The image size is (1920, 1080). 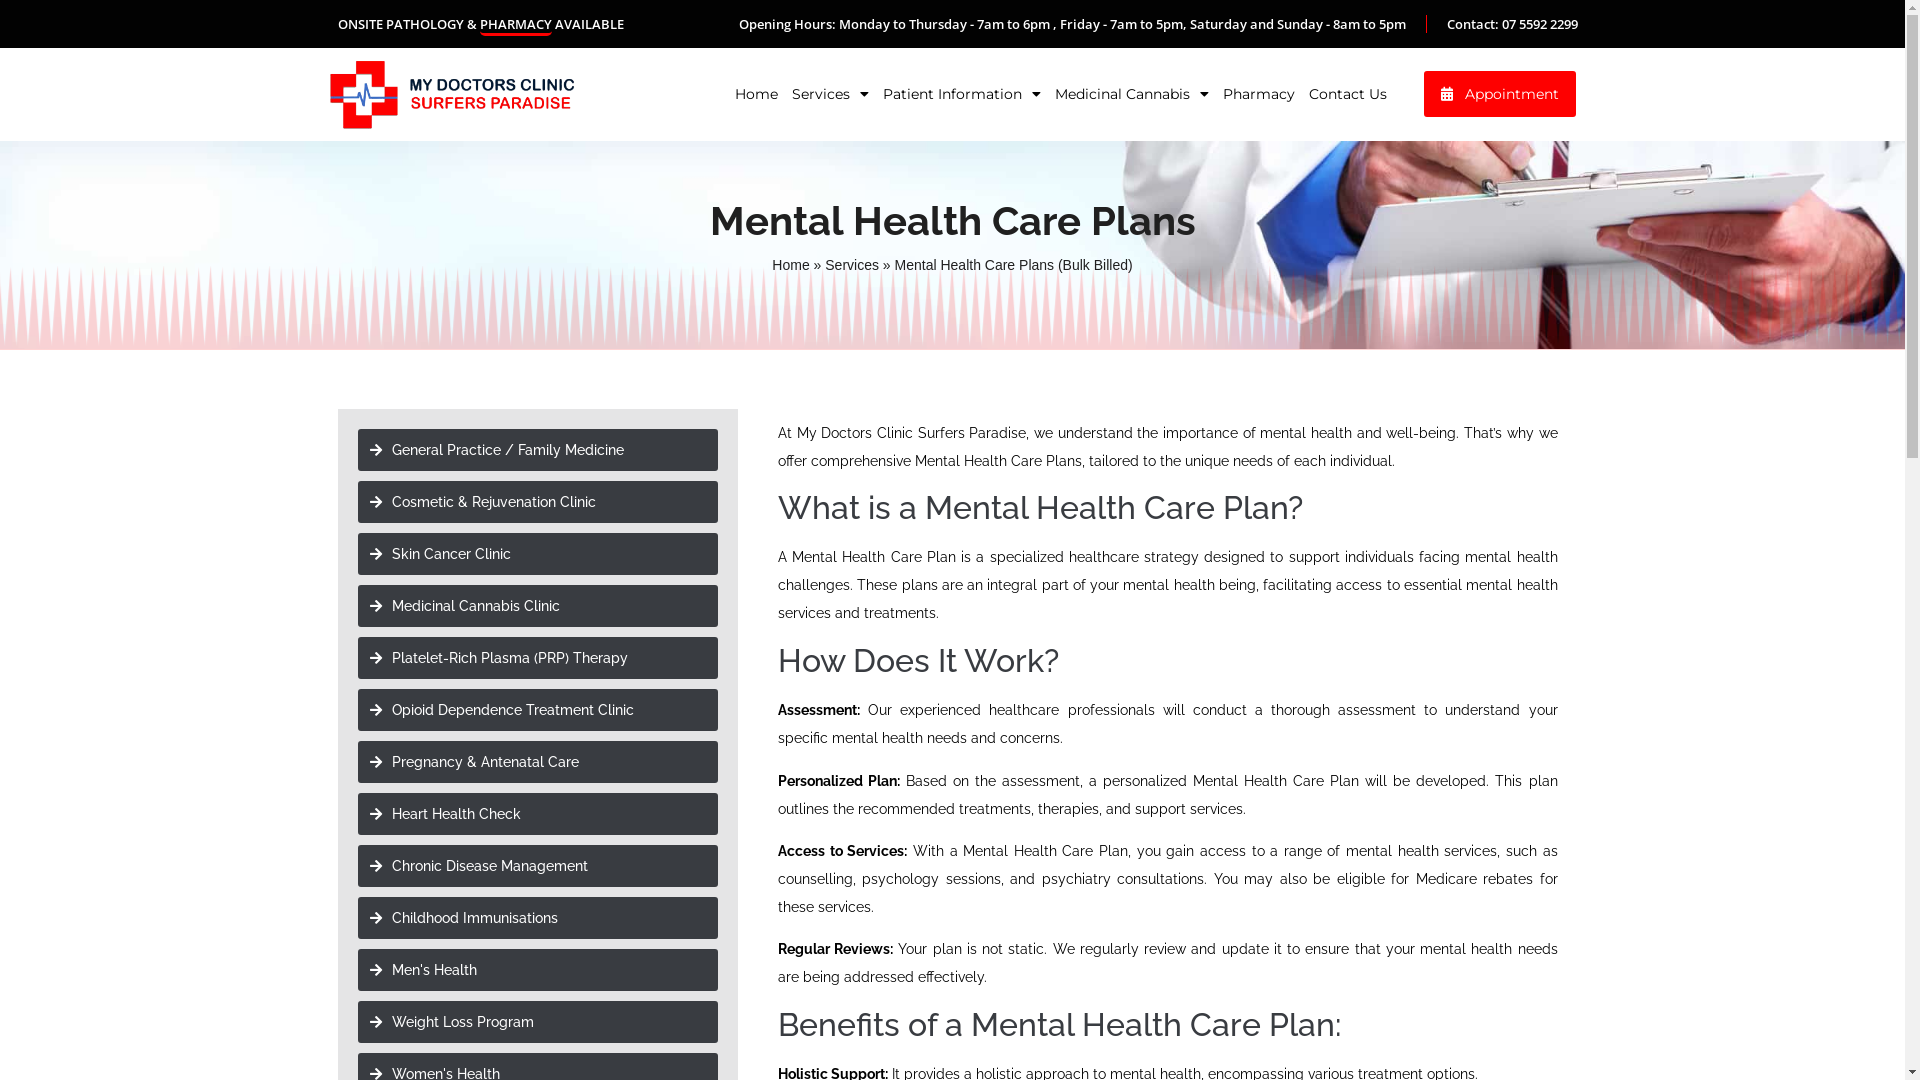 What do you see at coordinates (538, 918) in the screenshot?
I see `Childhood Immunisations` at bounding box center [538, 918].